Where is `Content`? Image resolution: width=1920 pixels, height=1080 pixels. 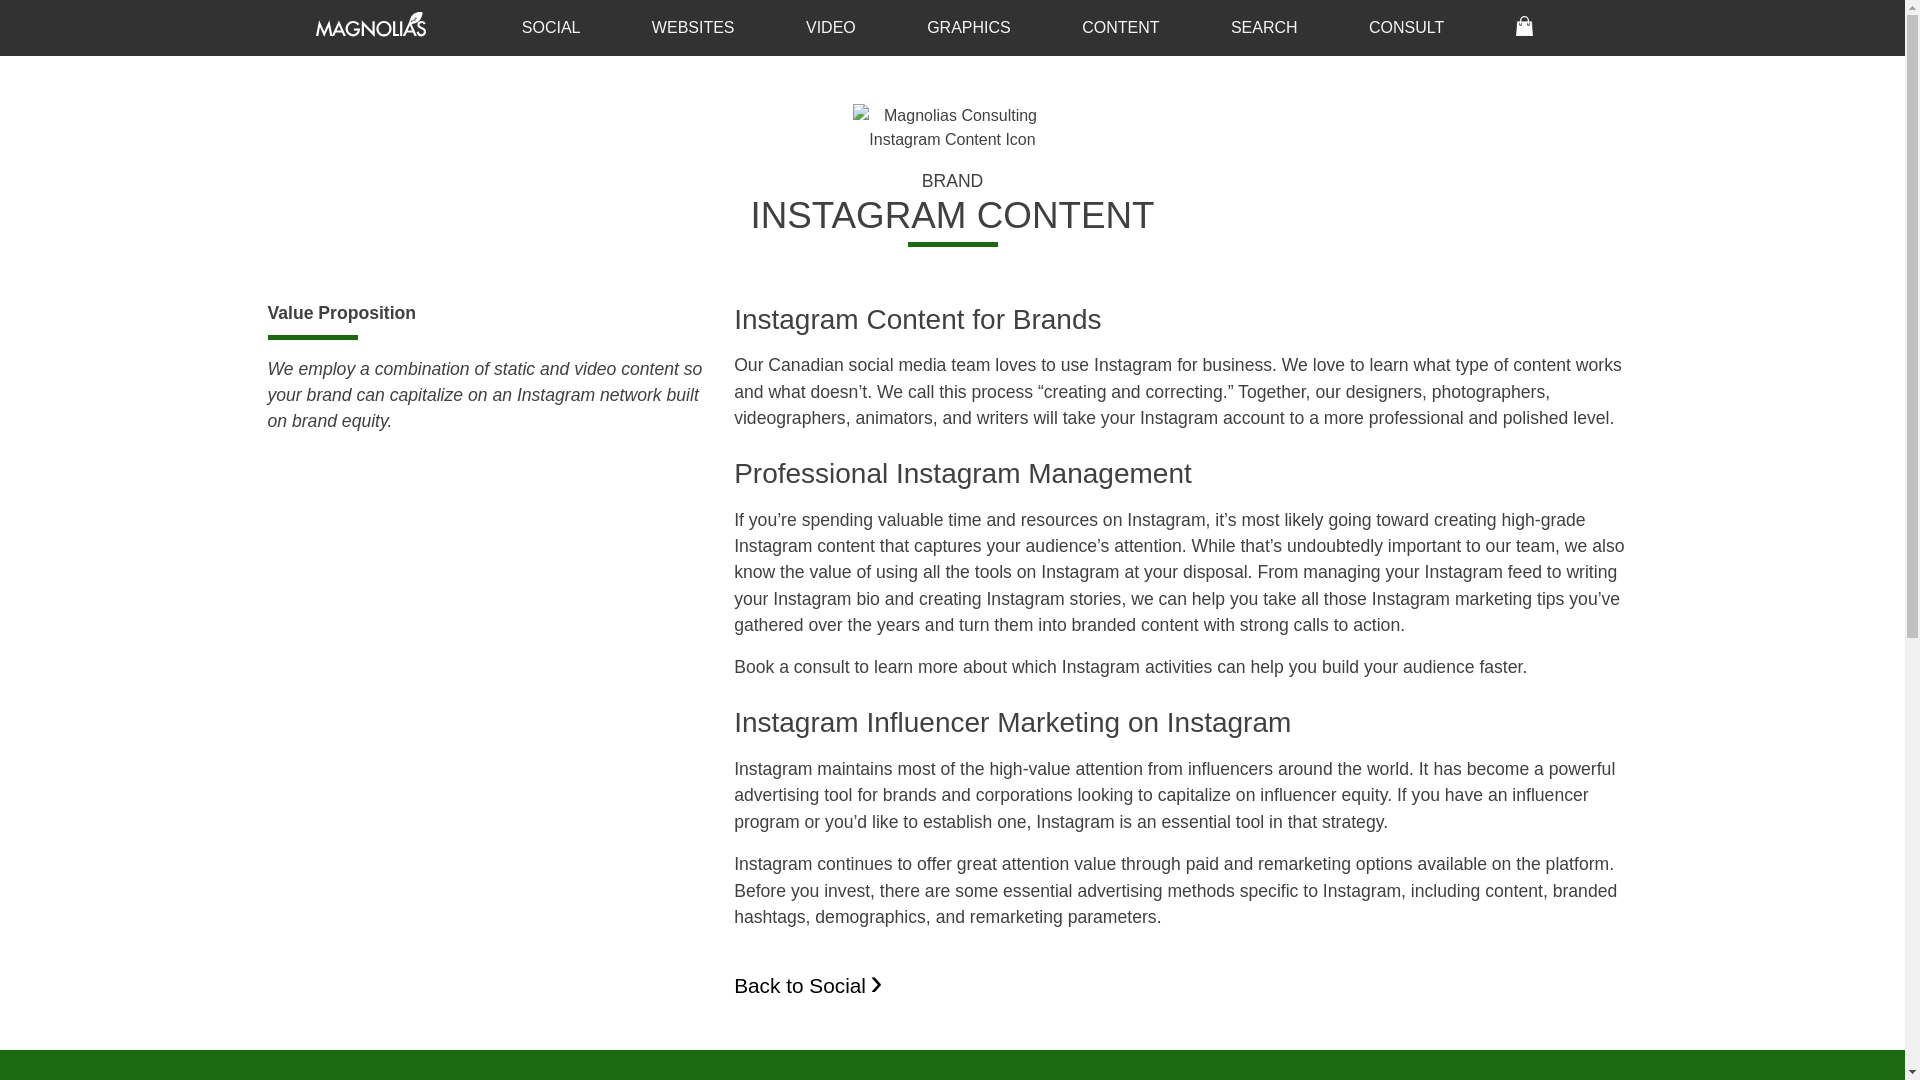
Content is located at coordinates (1120, 27).